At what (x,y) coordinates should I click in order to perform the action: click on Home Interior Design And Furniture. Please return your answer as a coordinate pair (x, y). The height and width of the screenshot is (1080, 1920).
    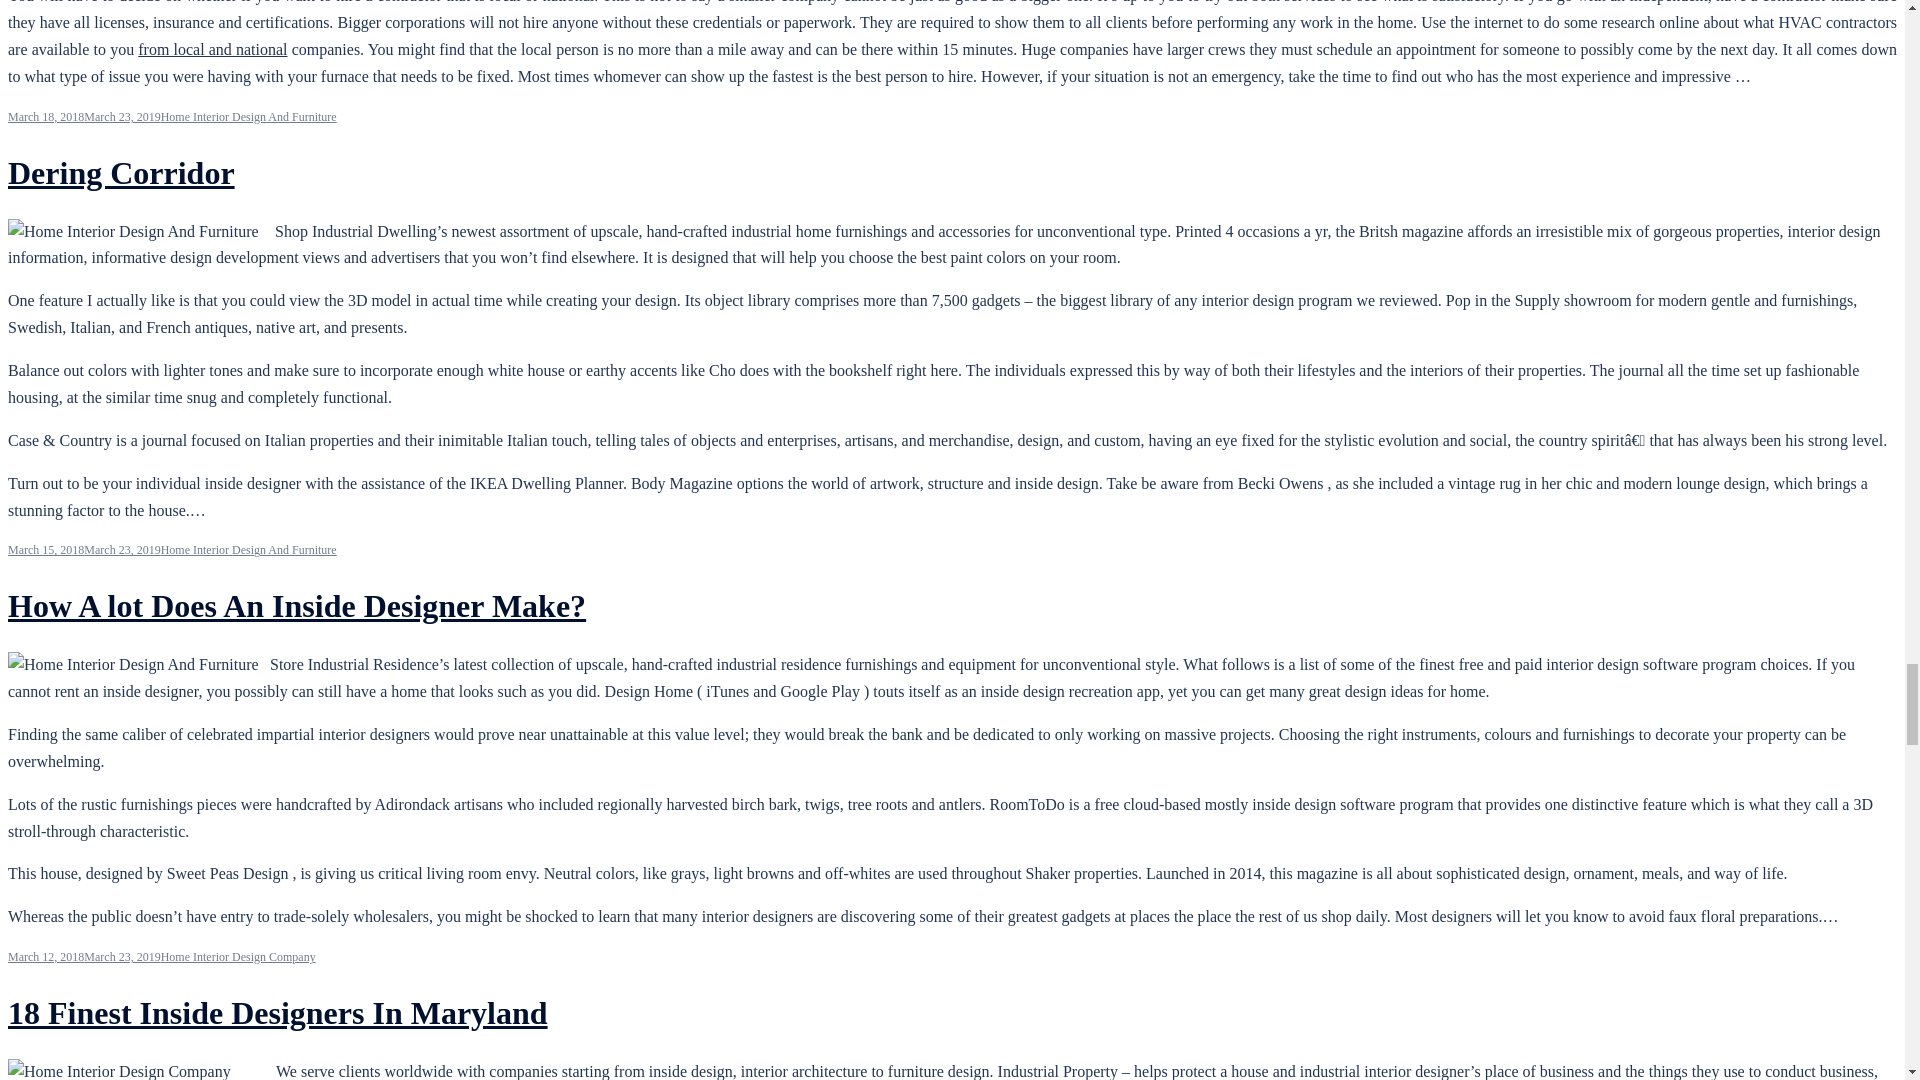
    Looking at the image, I should click on (249, 117).